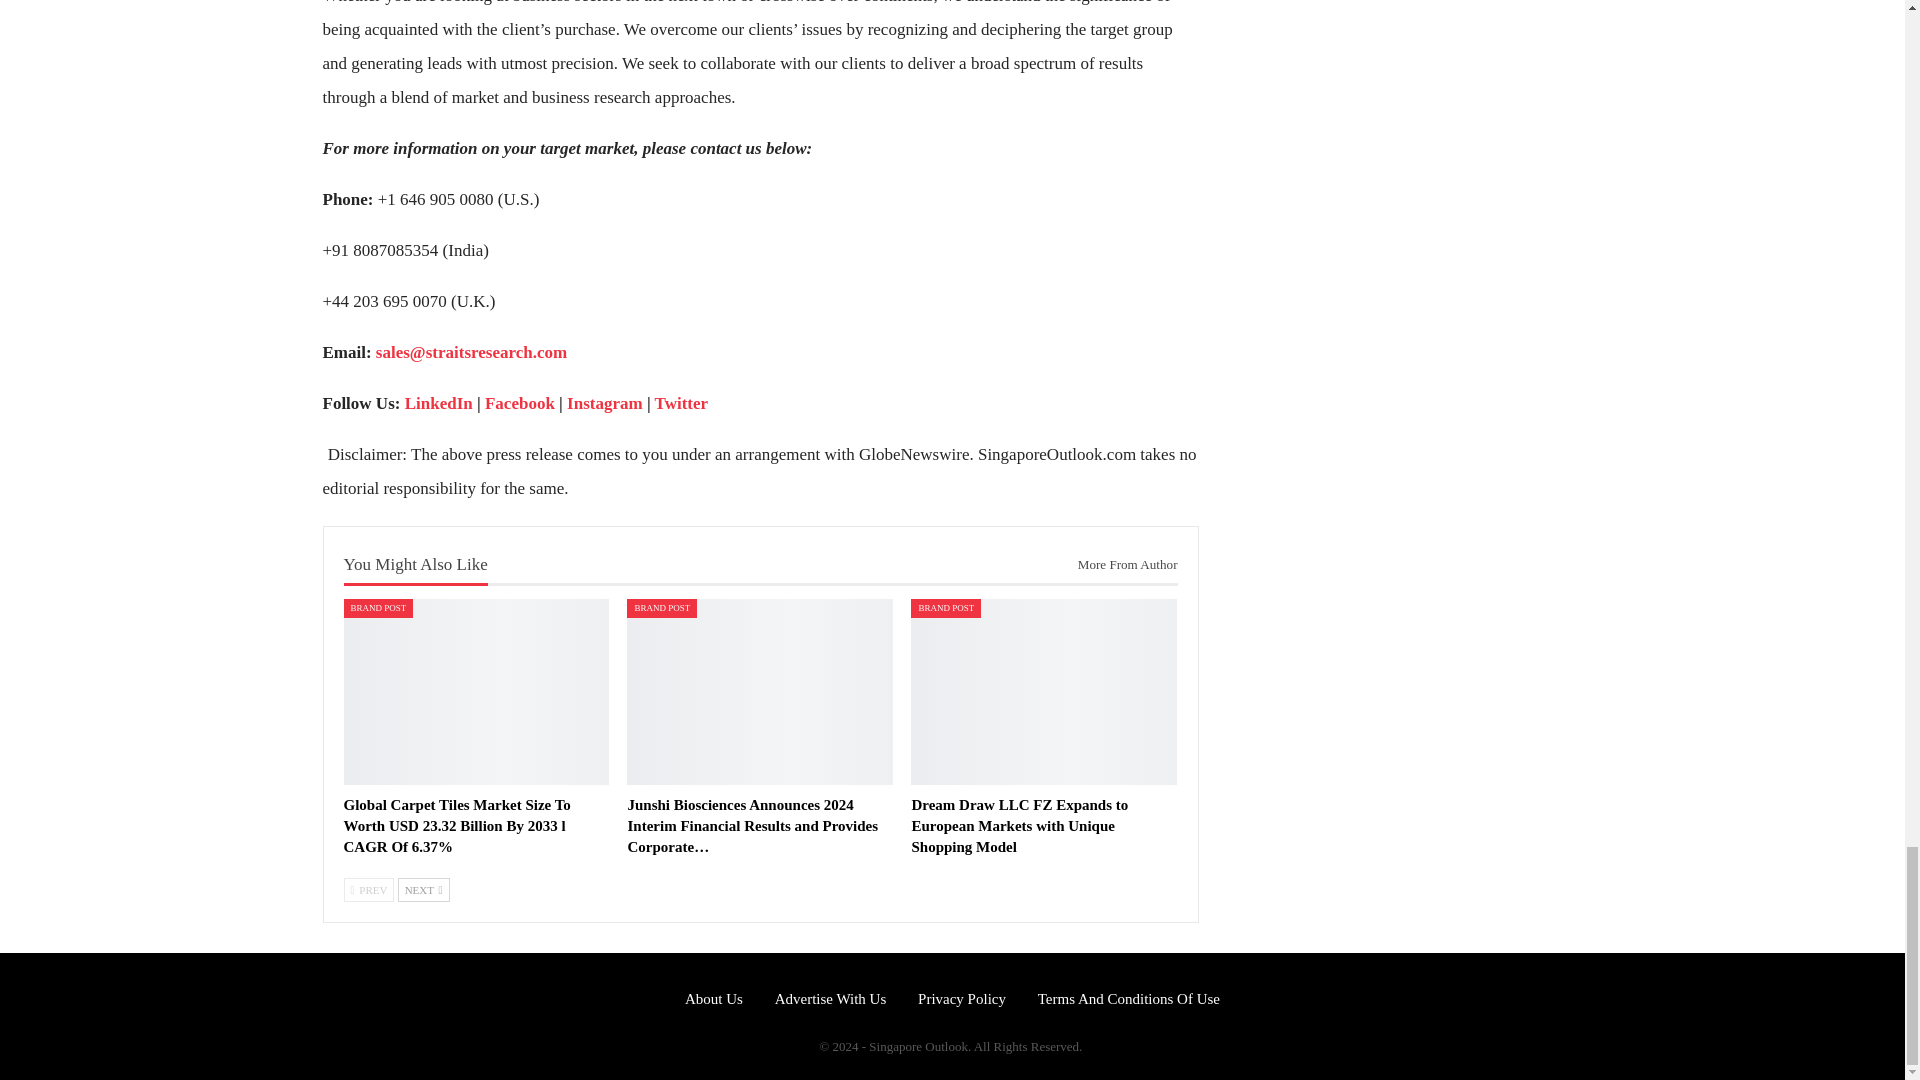  I want to click on BRAND POST, so click(662, 608).